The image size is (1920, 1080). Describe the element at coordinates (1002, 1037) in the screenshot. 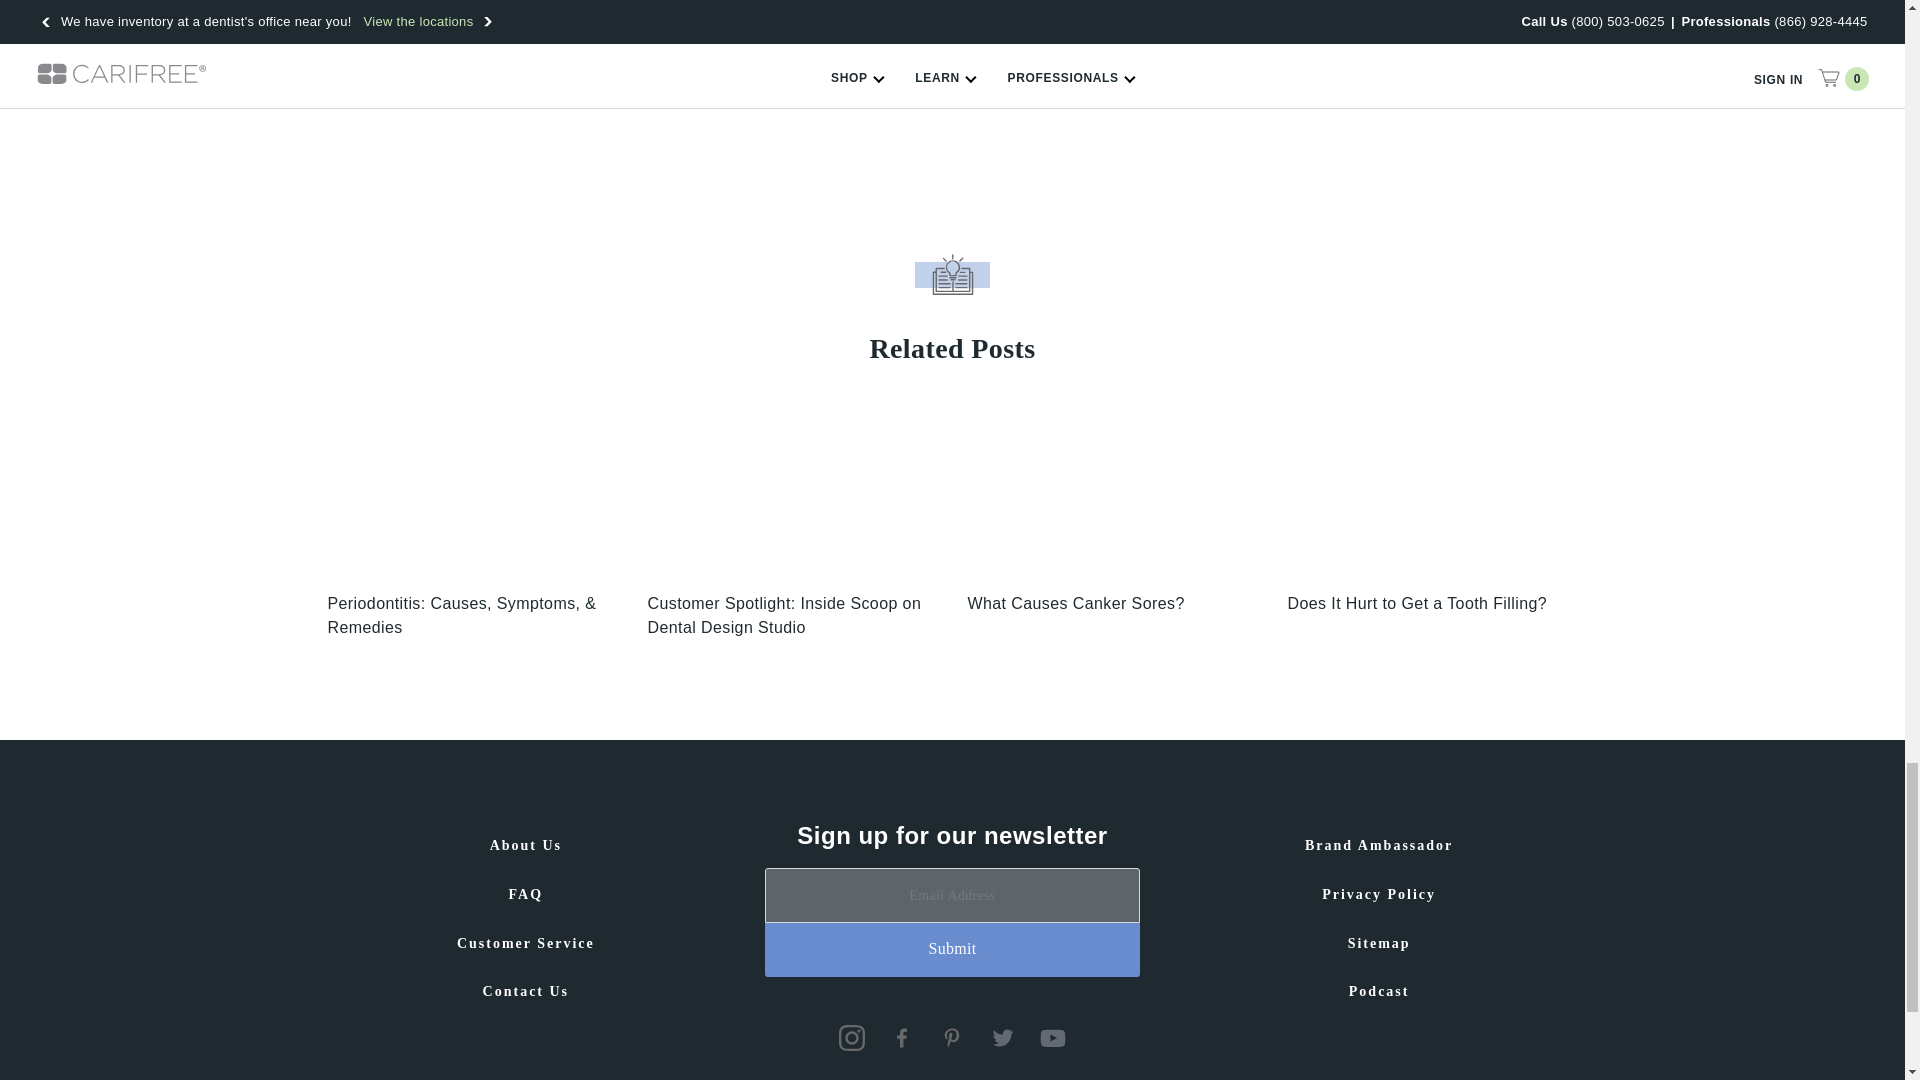

I see `twitter` at that location.